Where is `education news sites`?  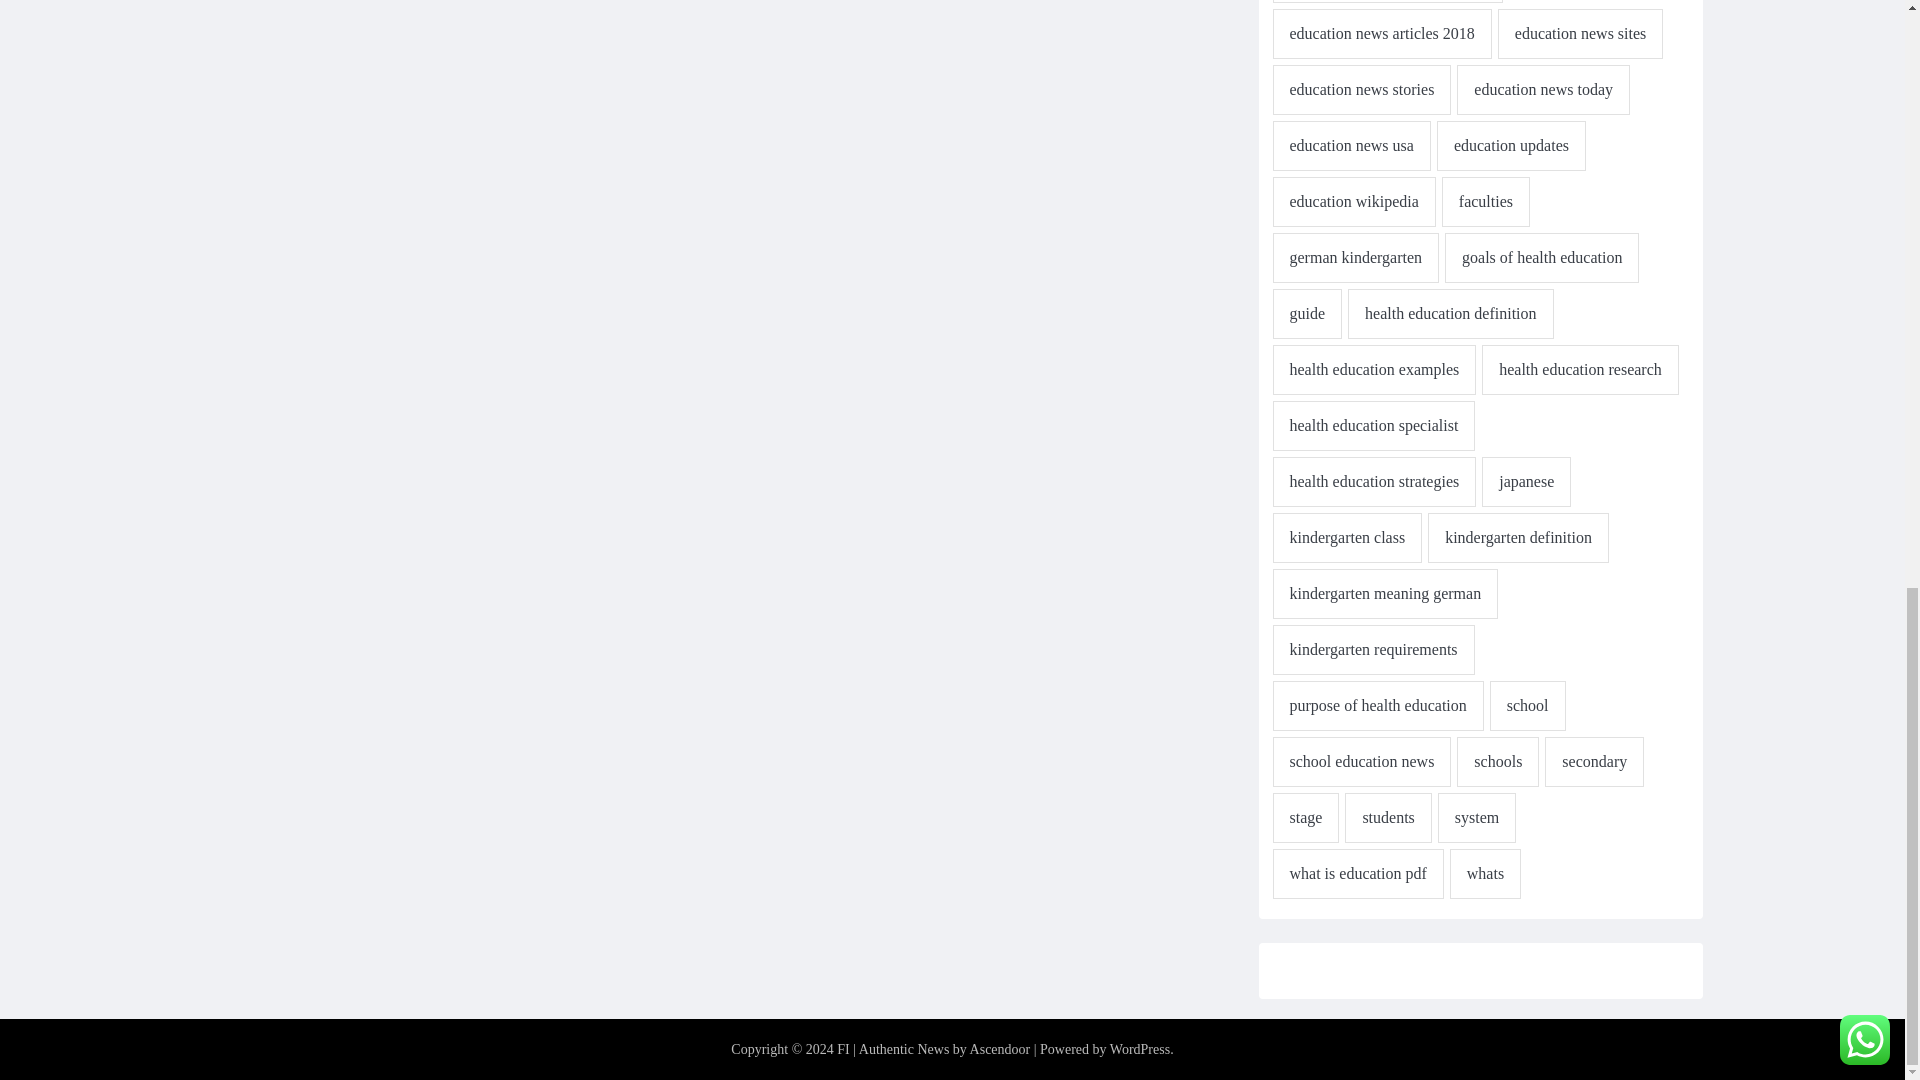
education news sites is located at coordinates (1580, 34).